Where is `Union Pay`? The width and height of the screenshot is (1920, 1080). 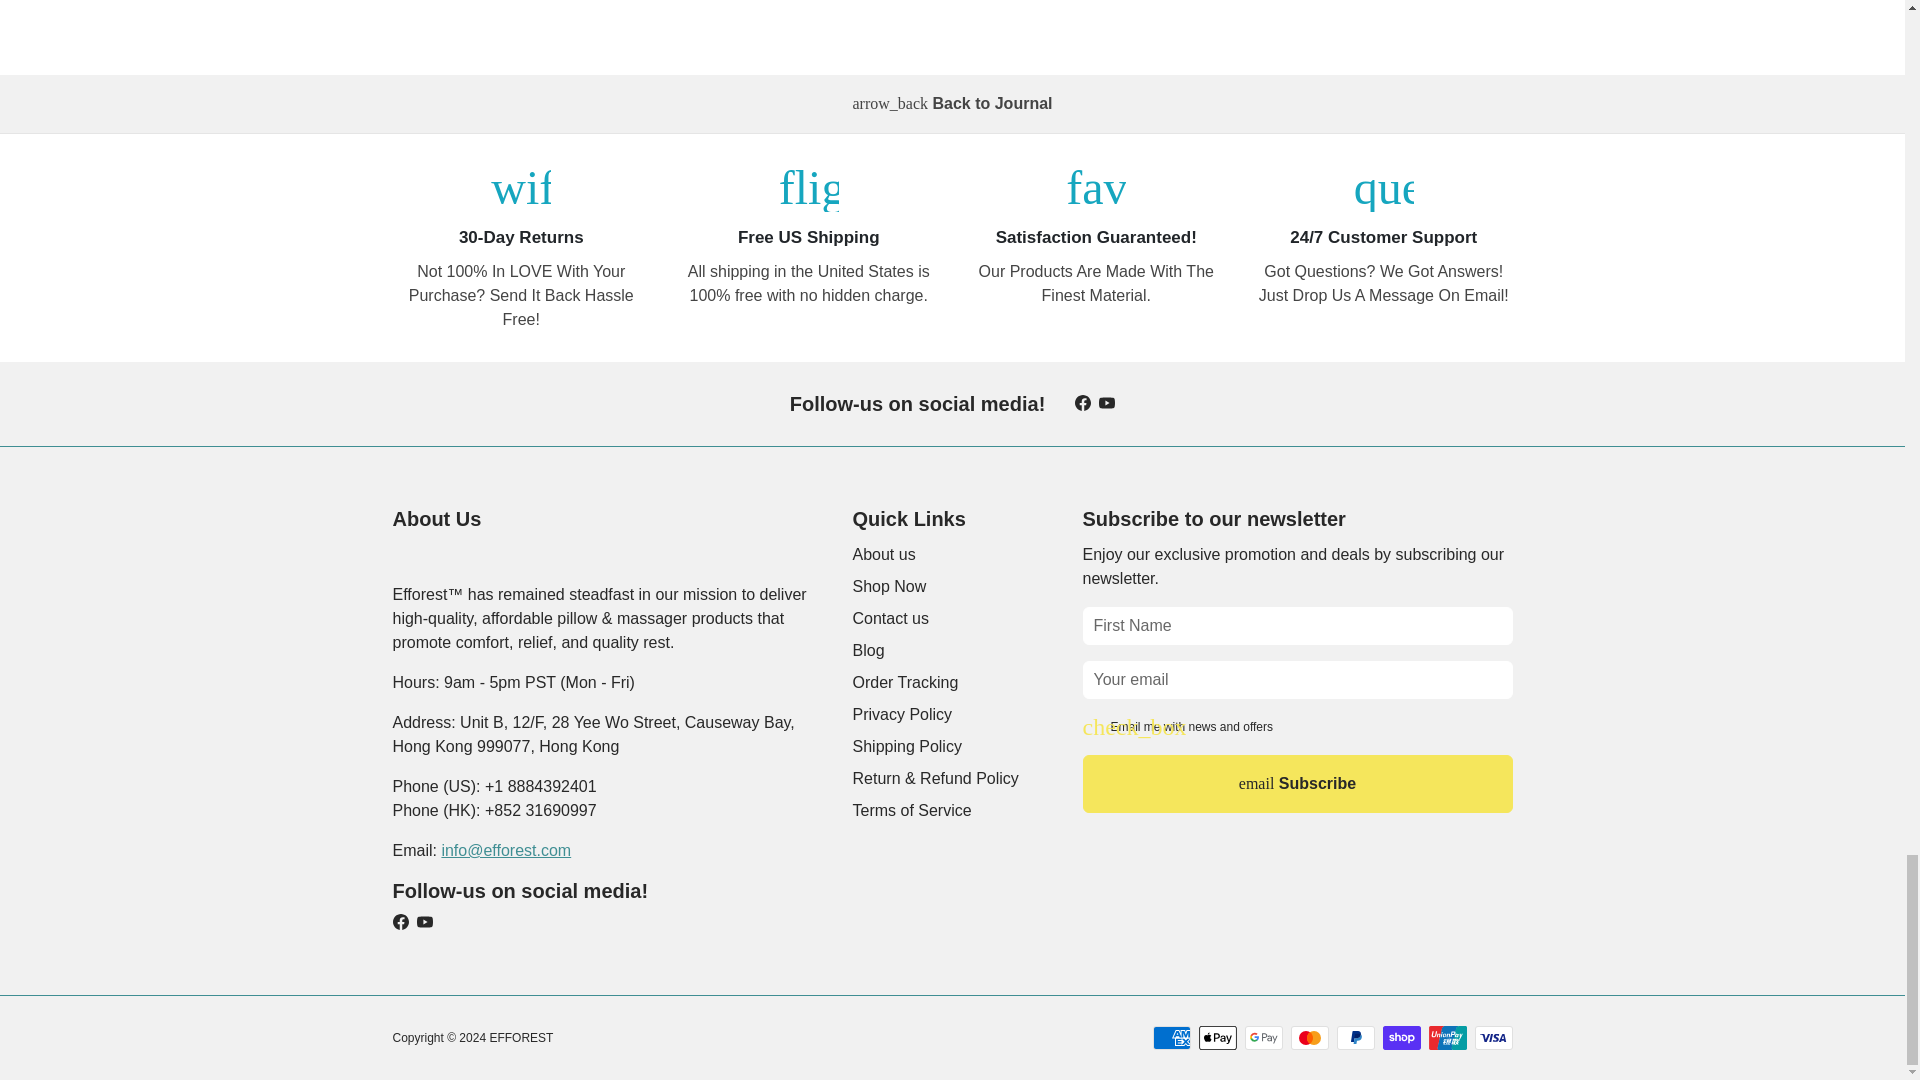
Union Pay is located at coordinates (1447, 1038).